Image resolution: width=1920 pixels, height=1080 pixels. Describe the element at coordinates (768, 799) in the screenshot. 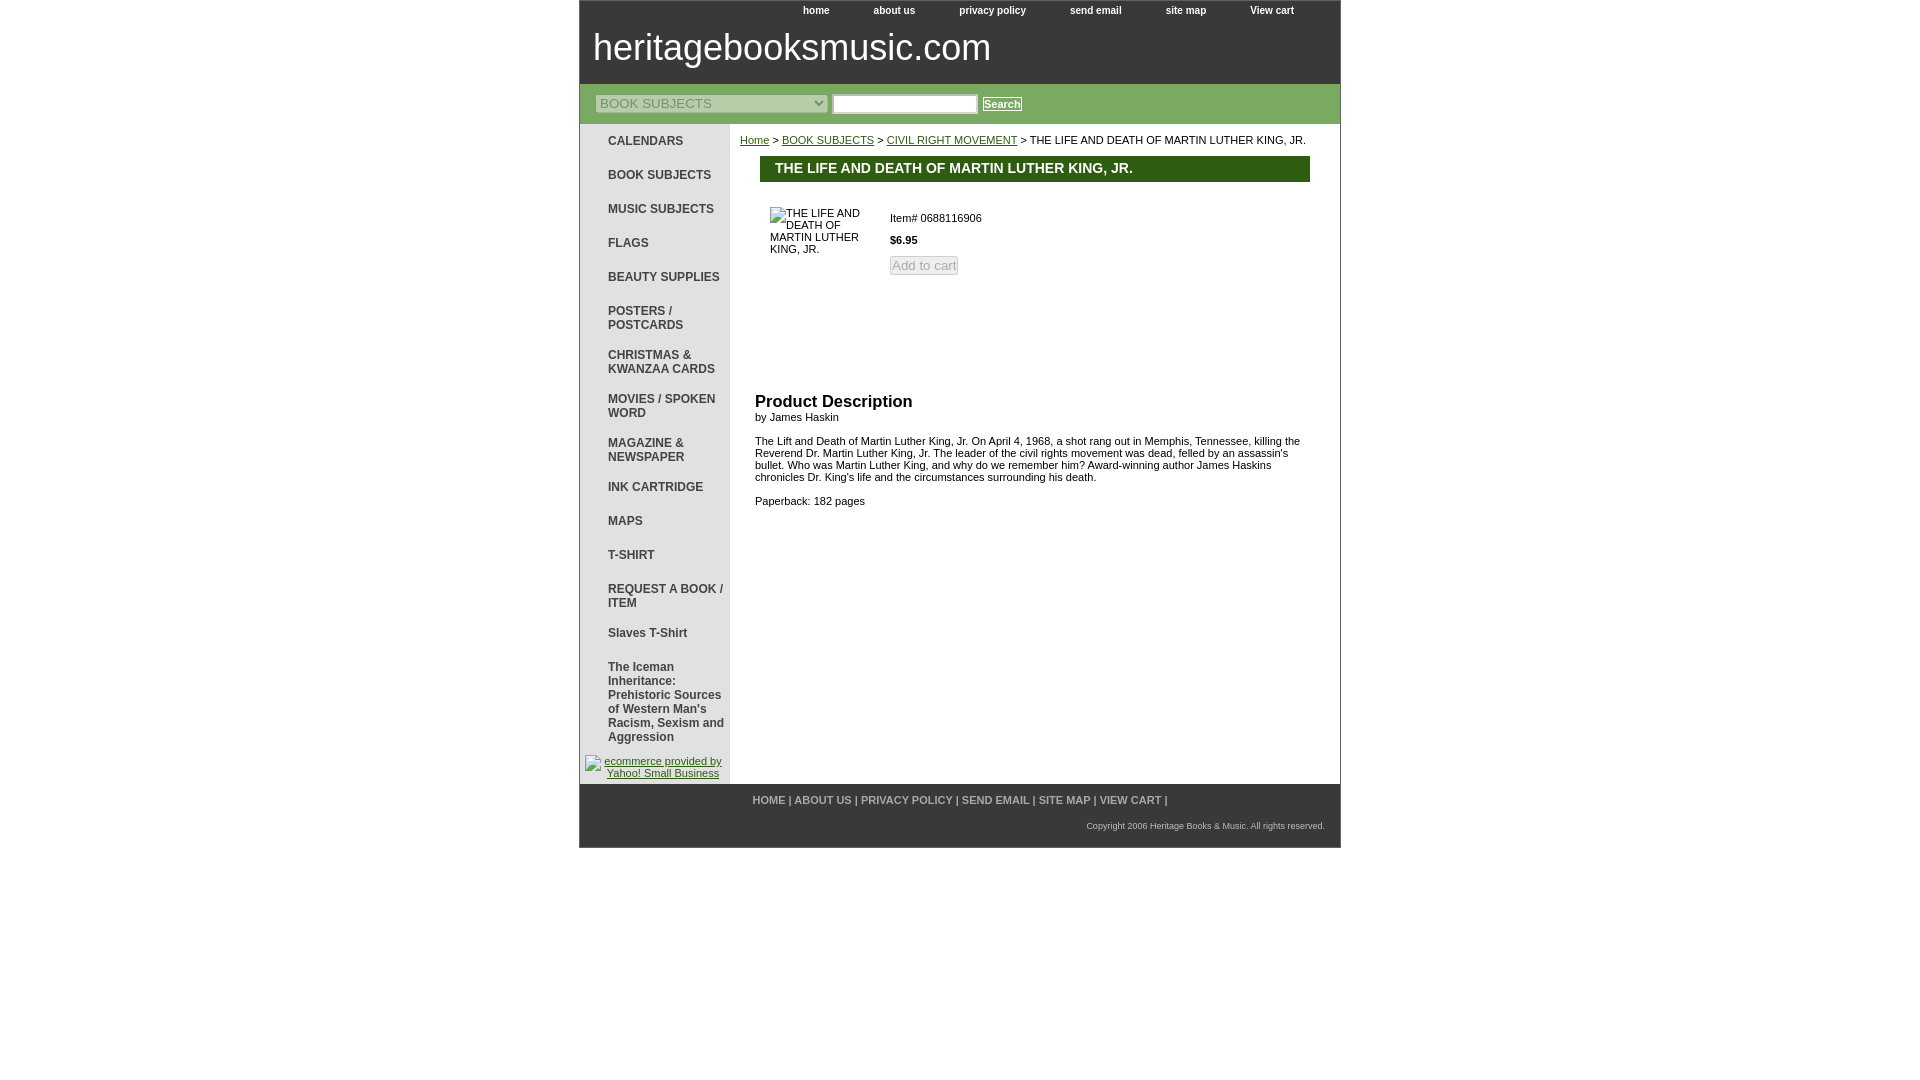

I see `HOME` at that location.